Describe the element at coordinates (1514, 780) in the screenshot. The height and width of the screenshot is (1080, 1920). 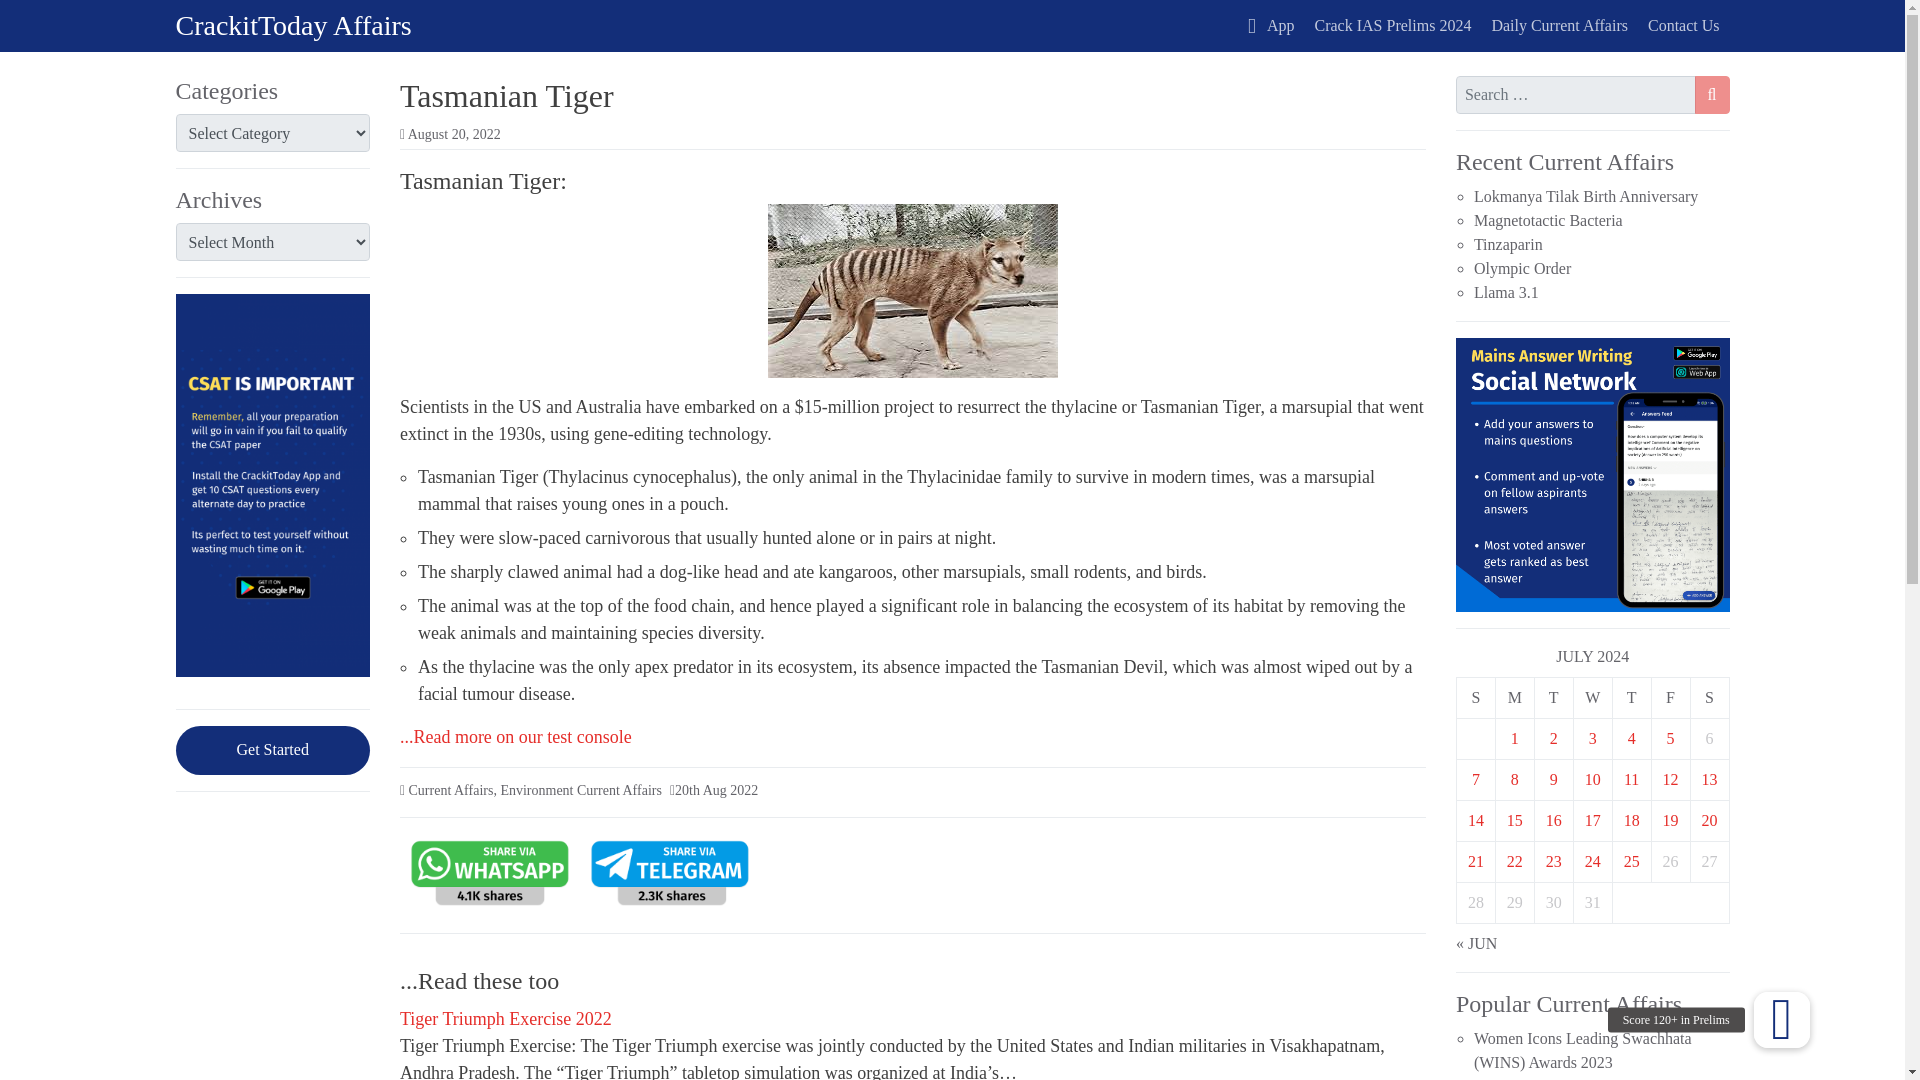
I see `8` at that location.